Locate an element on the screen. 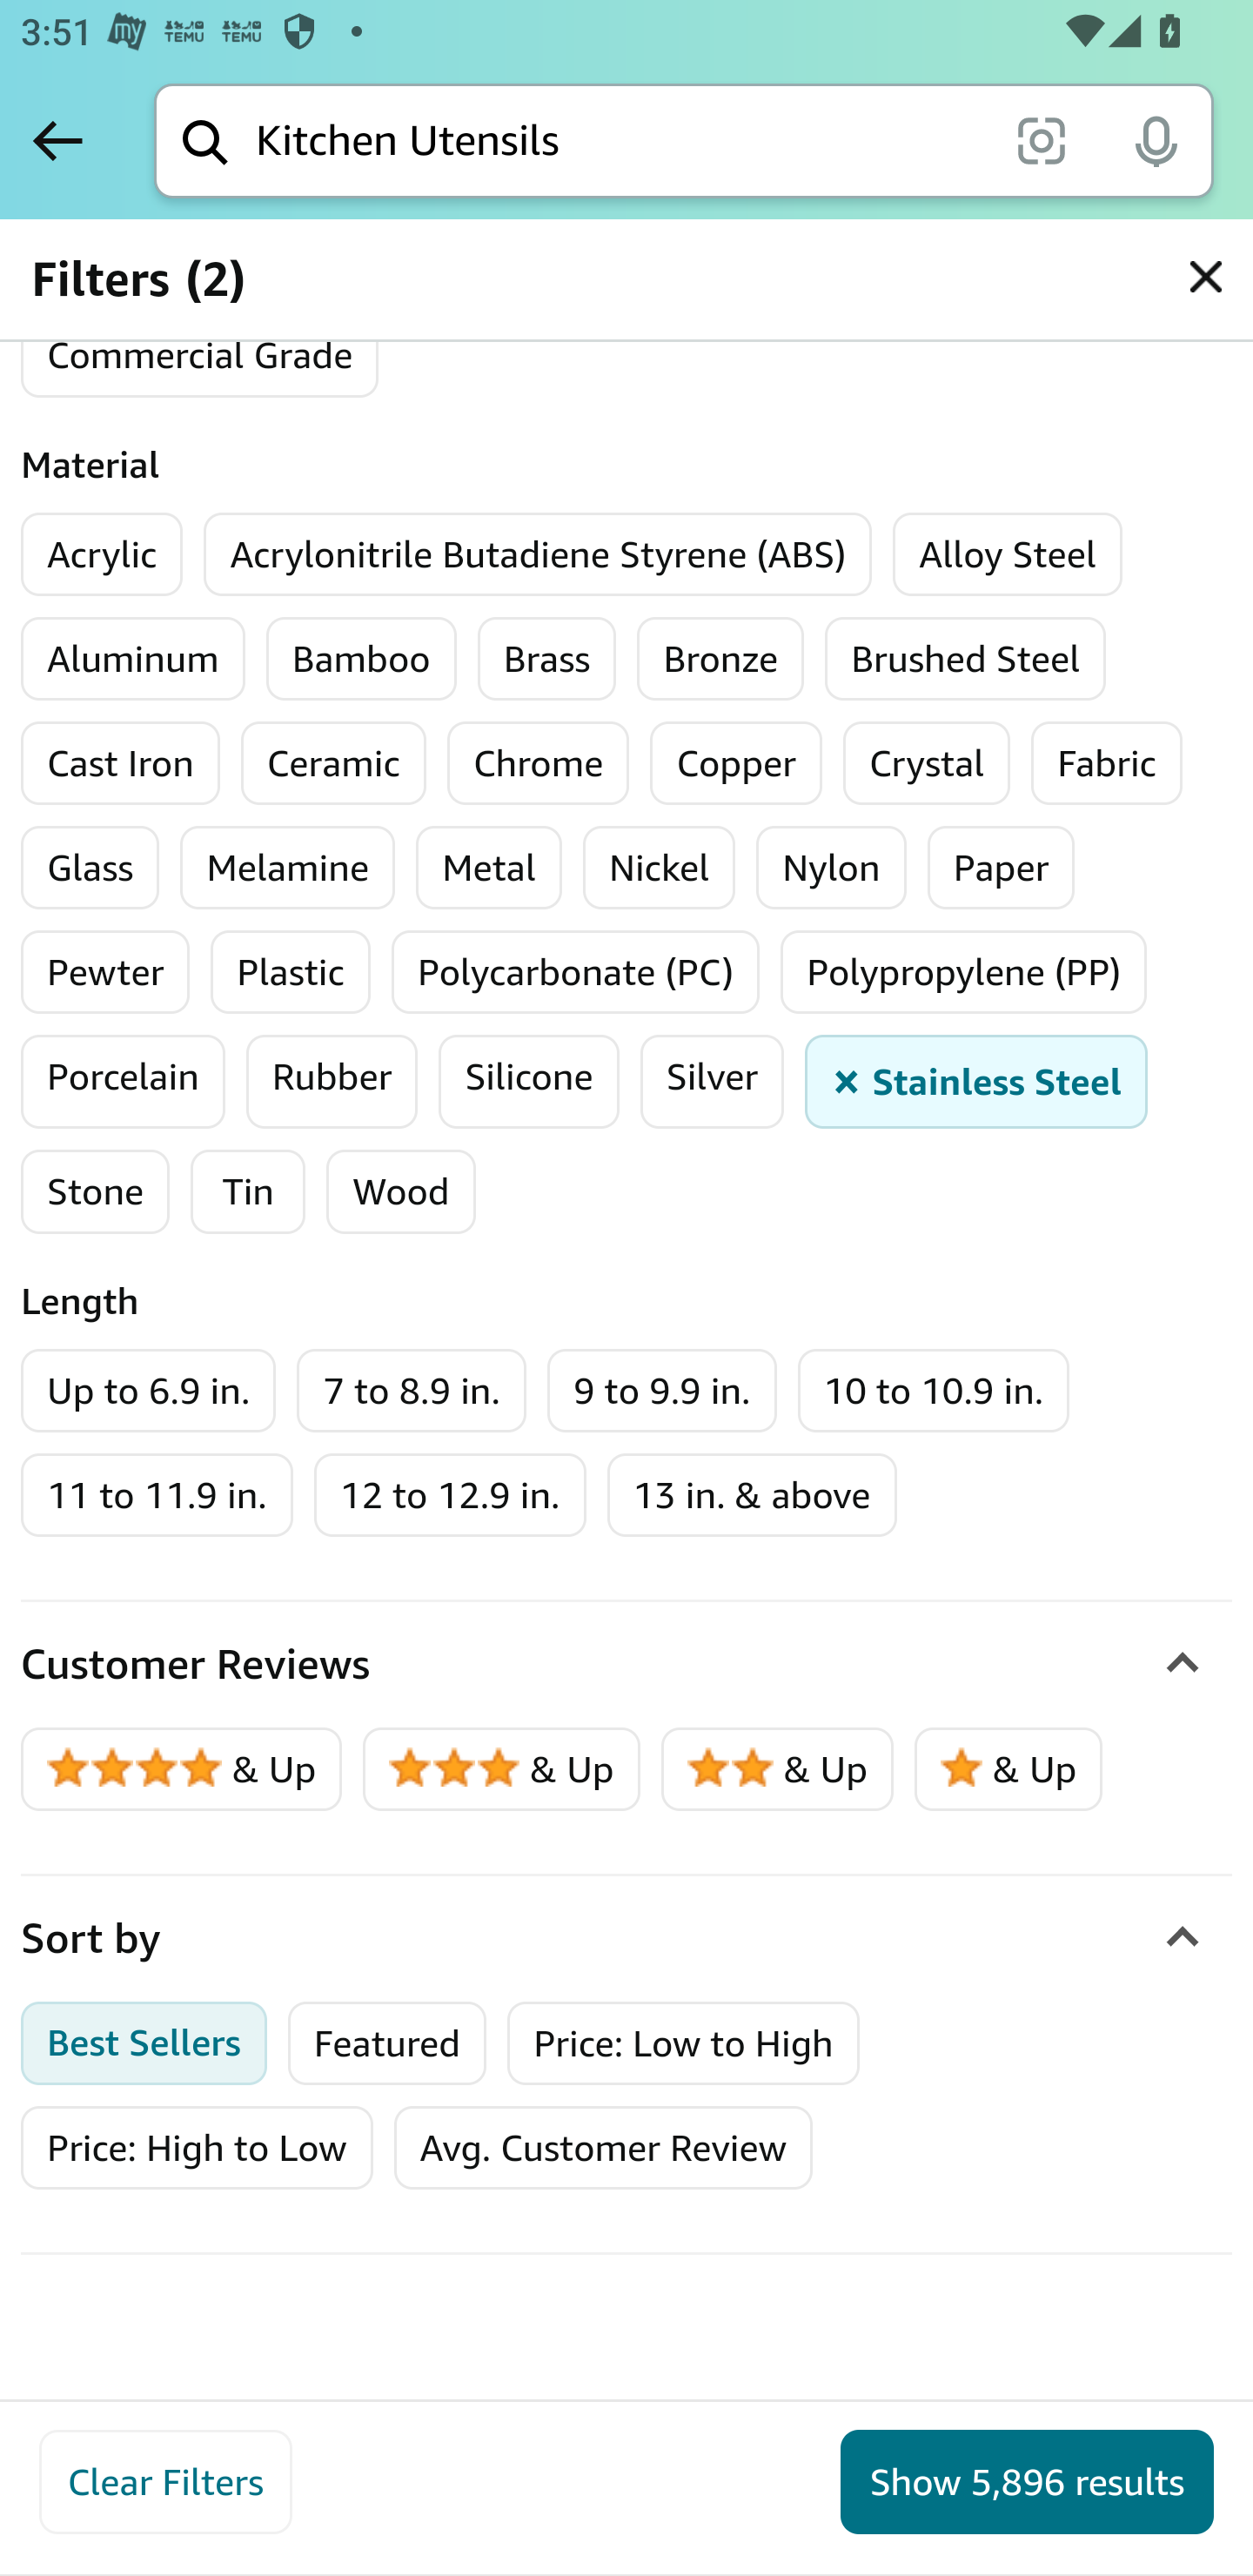 The width and height of the screenshot is (1253, 2576). Commercial Grade is located at coordinates (200, 357).